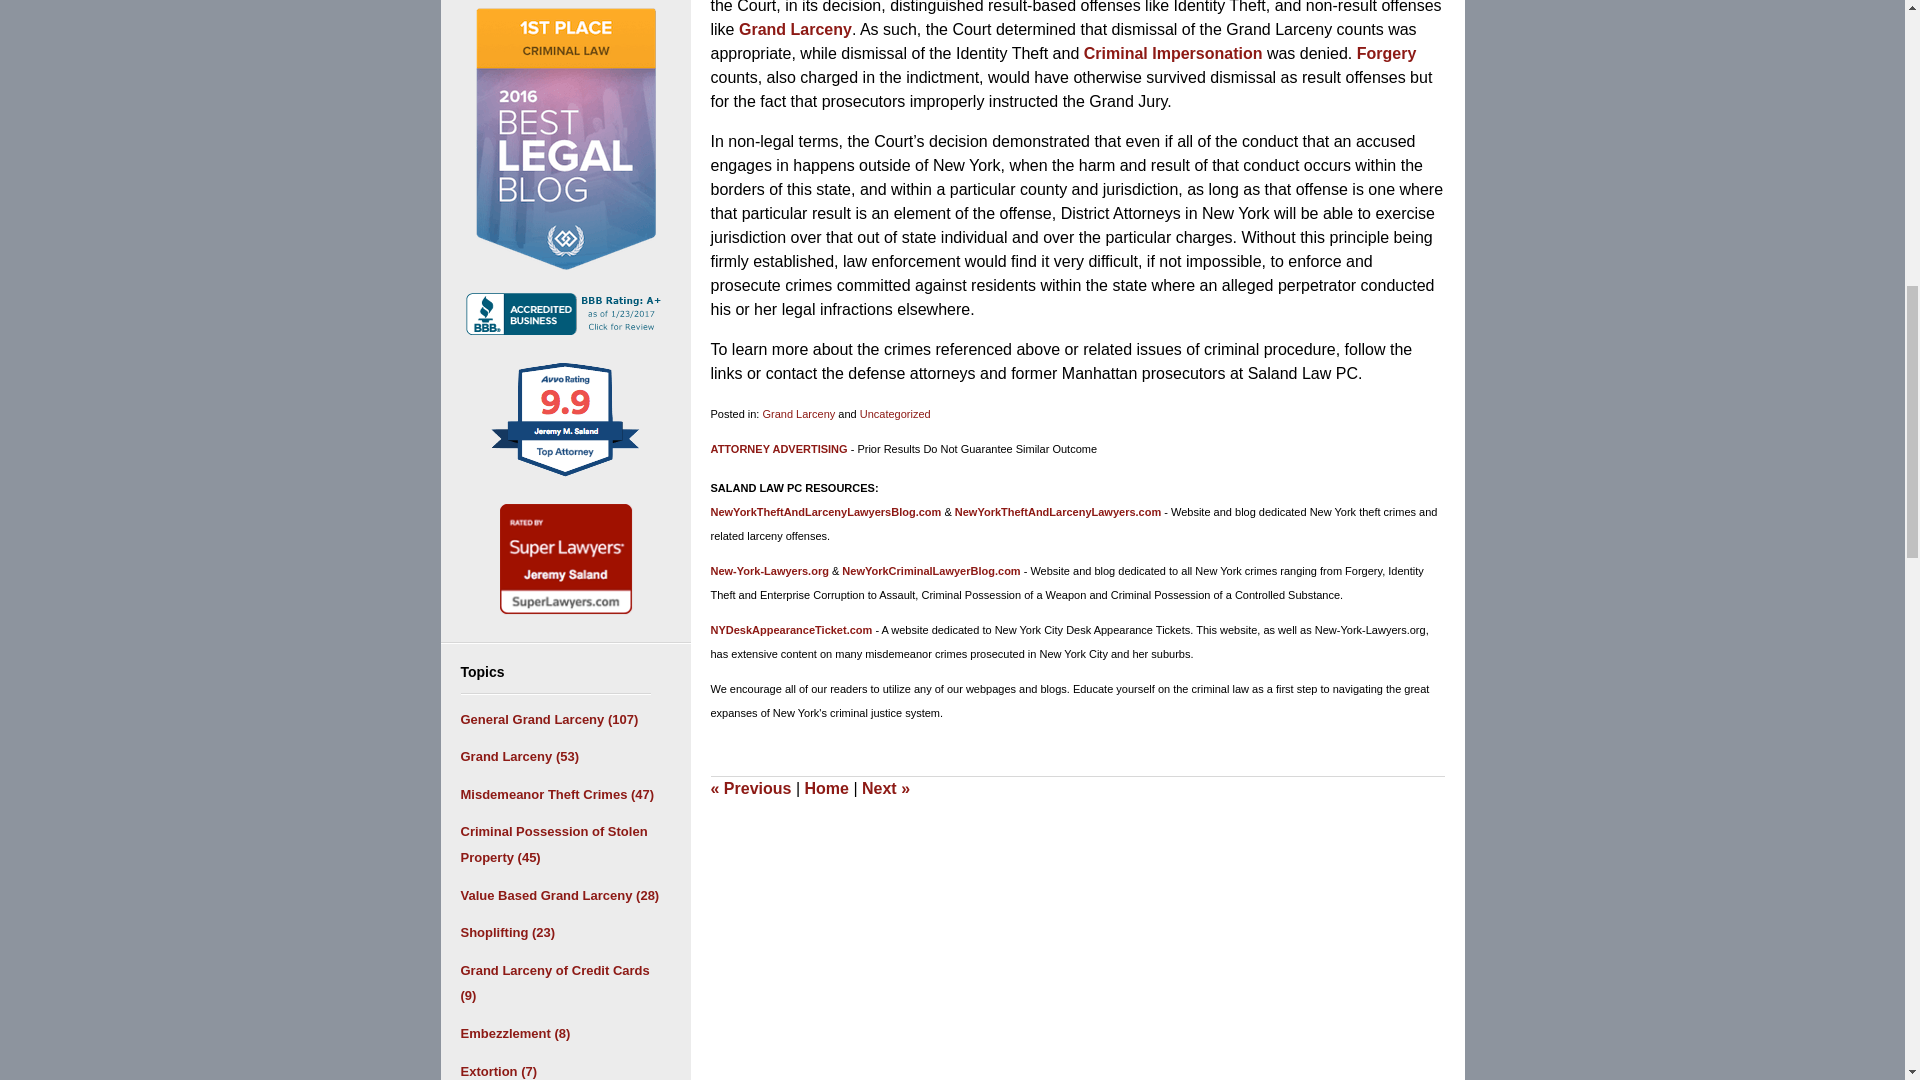 This screenshot has width=1920, height=1080. I want to click on View all posts in Uncategorized, so click(896, 414).